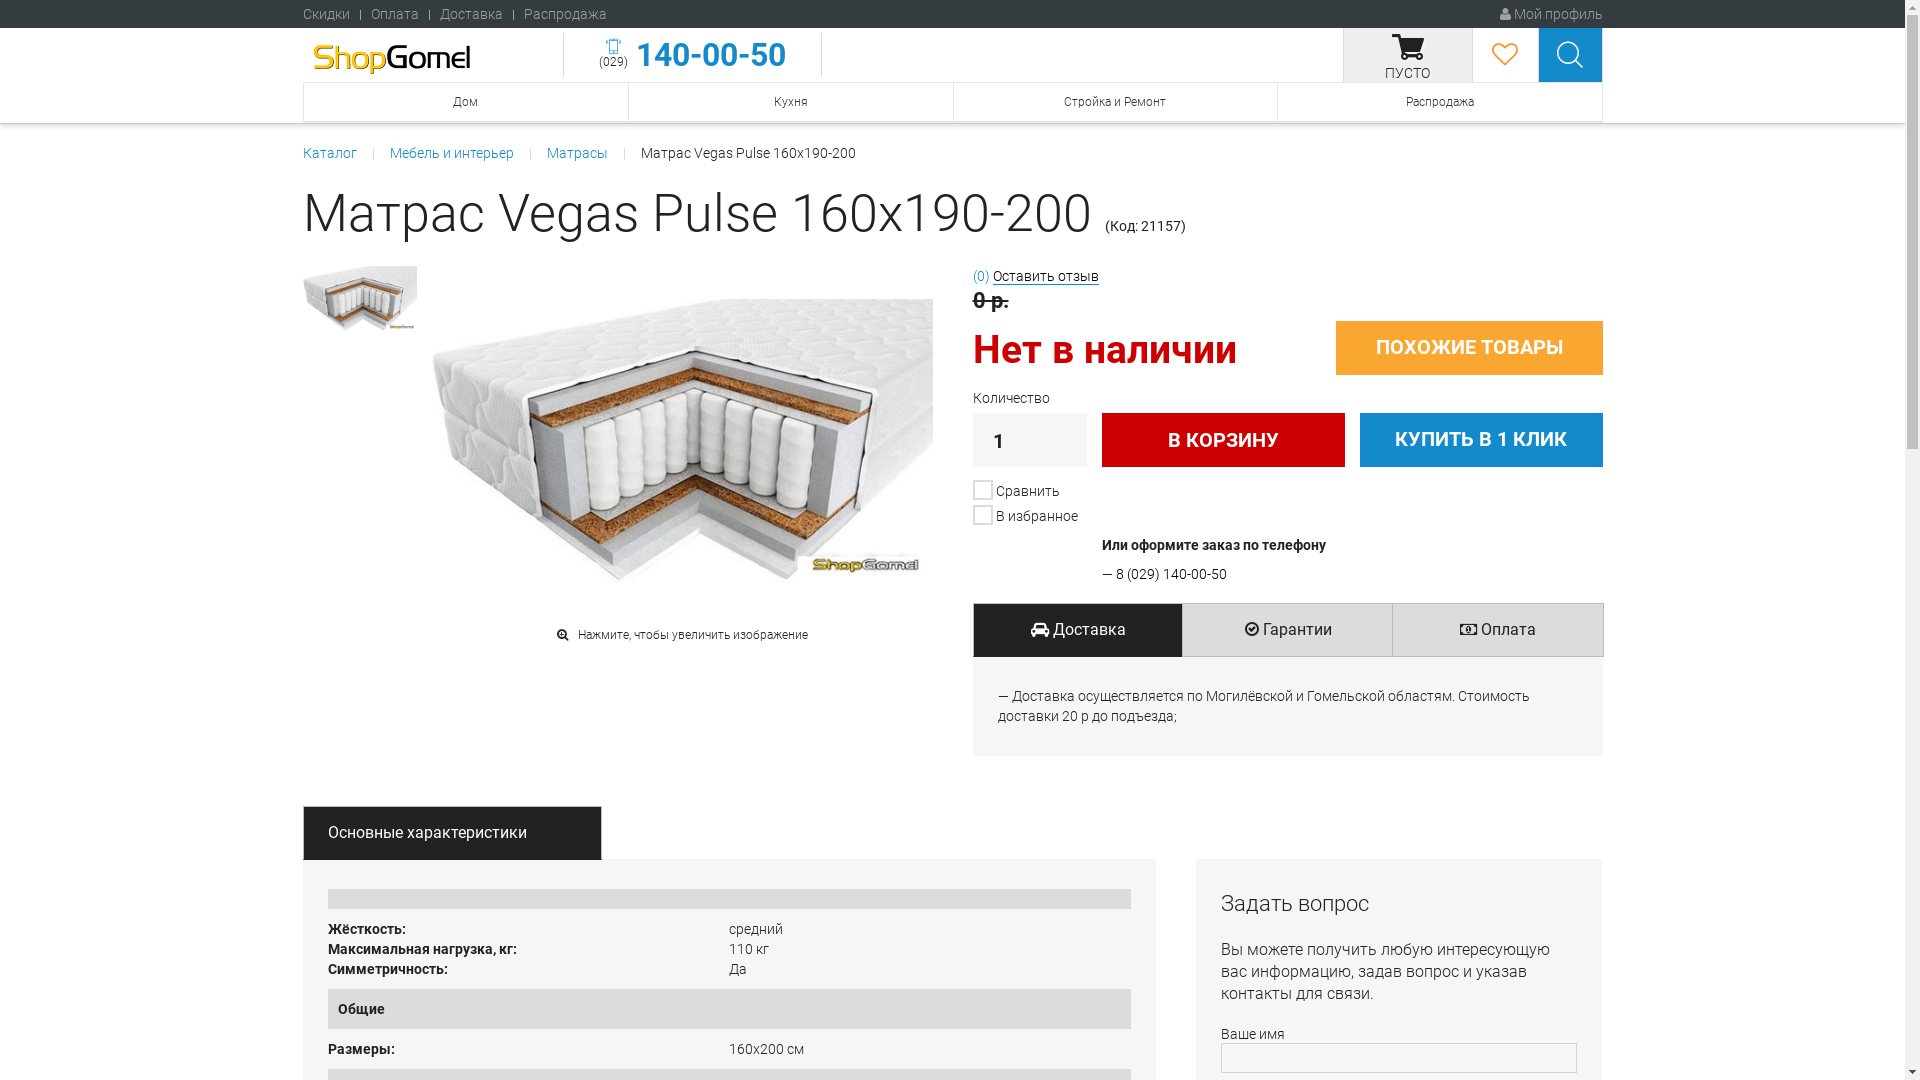 This screenshot has width=1920, height=1080. Describe the element at coordinates (707, 55) in the screenshot. I see `140-00-50` at that location.